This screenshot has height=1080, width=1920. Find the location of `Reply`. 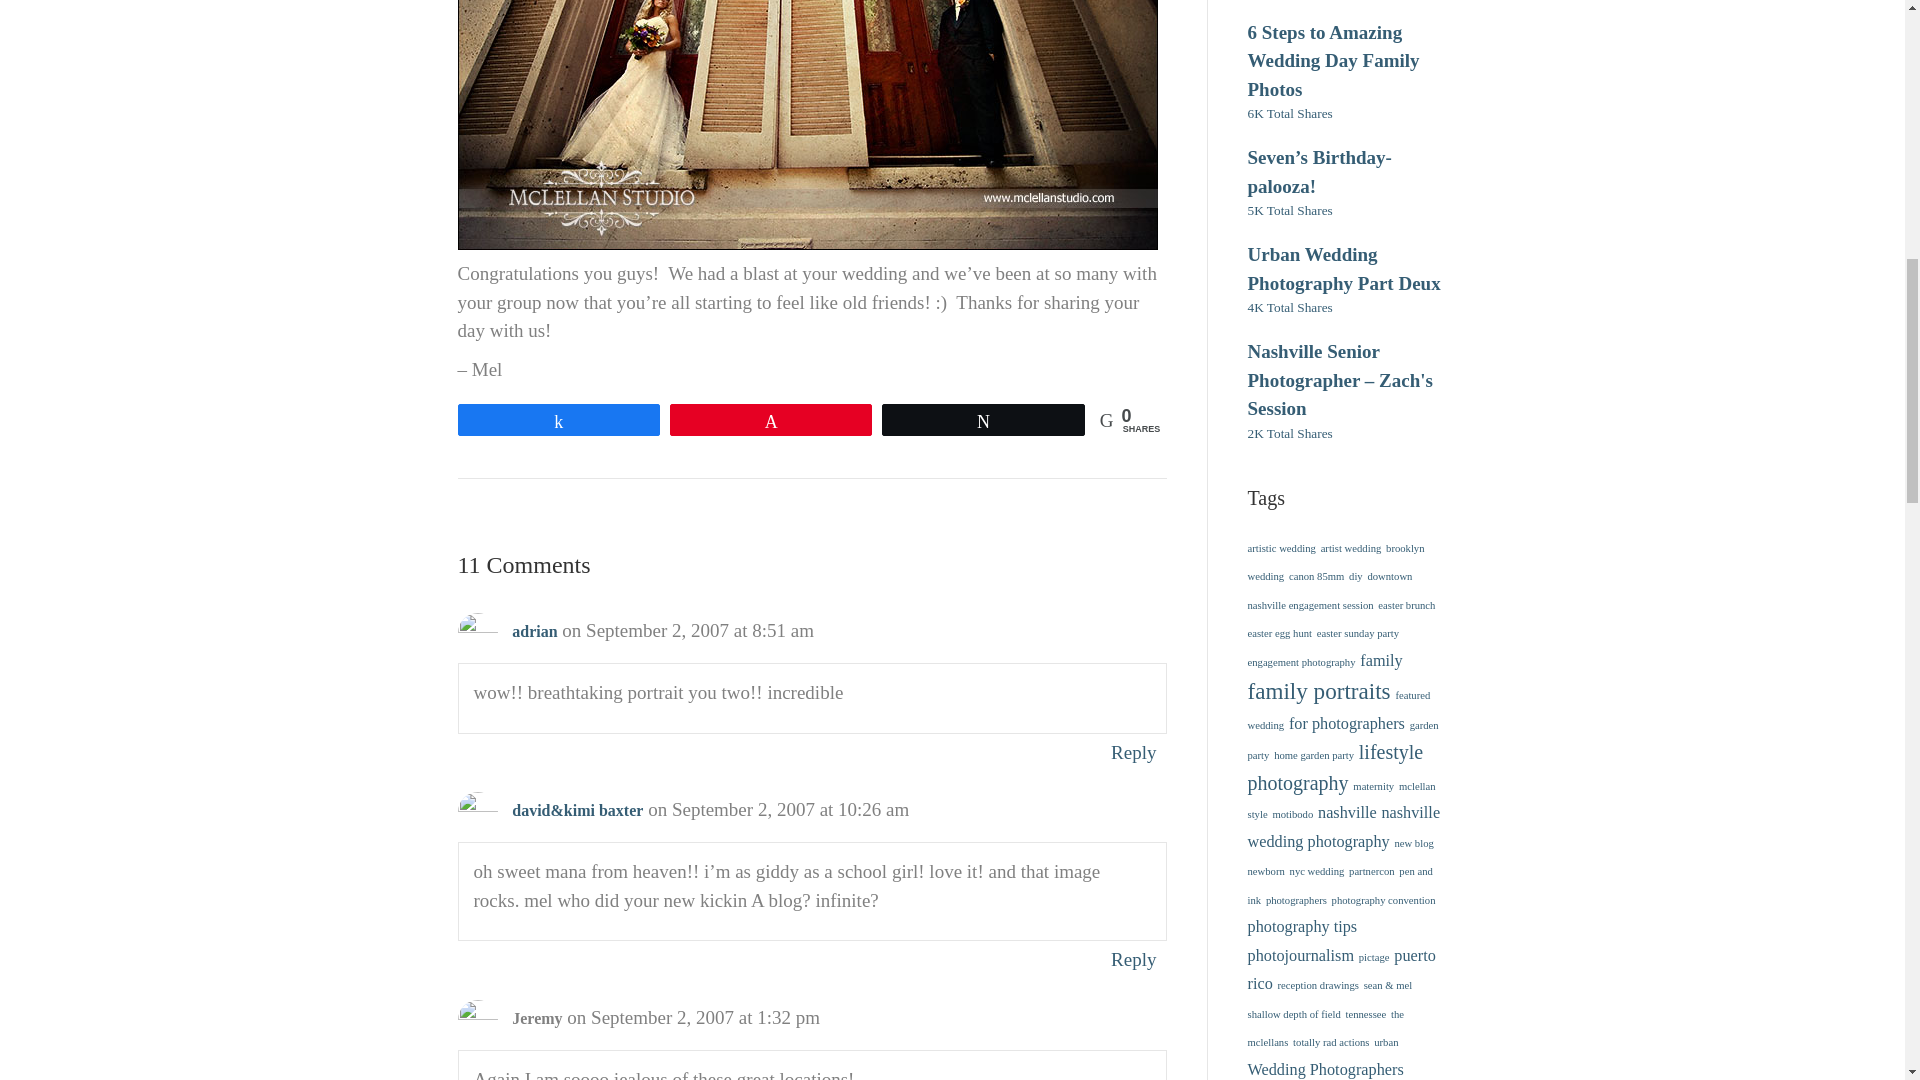

Reply is located at coordinates (1133, 752).